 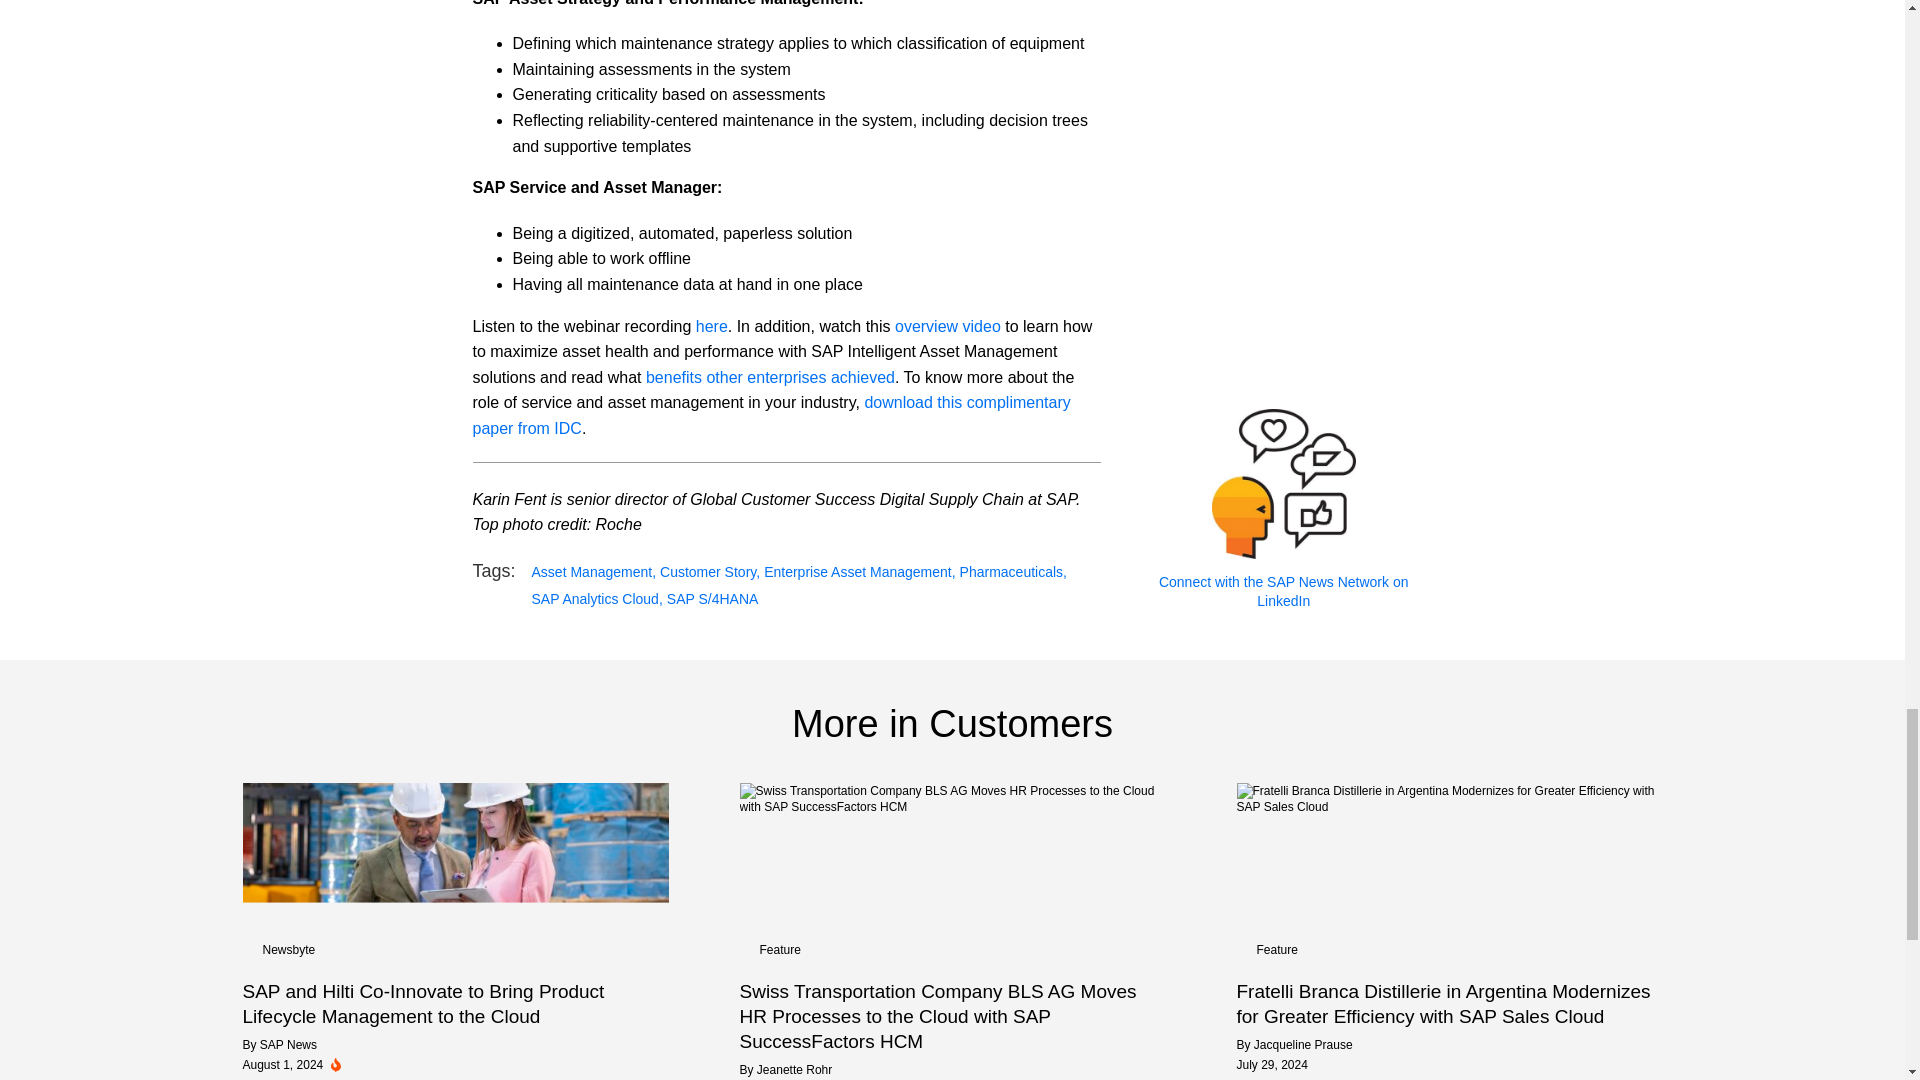 What do you see at coordinates (1303, 1044) in the screenshot?
I see `Posts by Jacqueline Prause` at bounding box center [1303, 1044].